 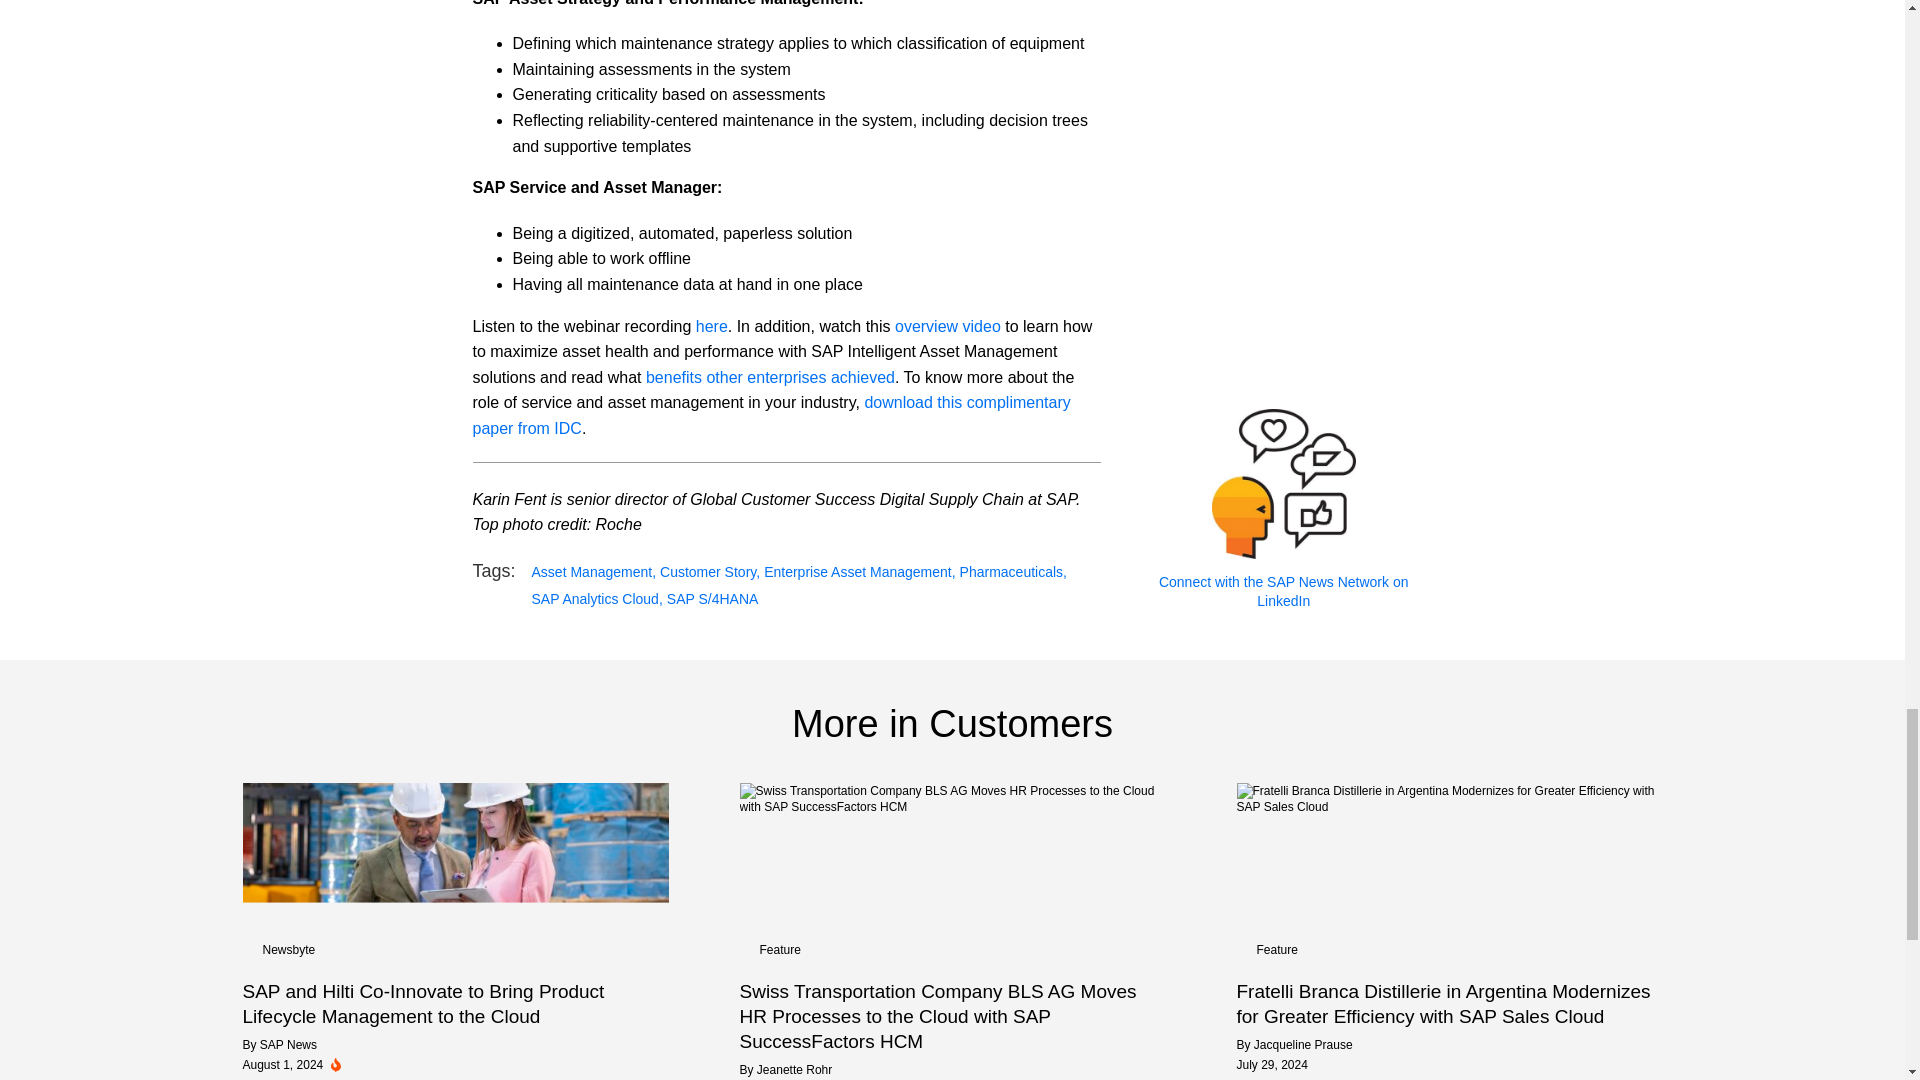 What do you see at coordinates (1303, 1044) in the screenshot?
I see `Posts by Jacqueline Prause` at bounding box center [1303, 1044].